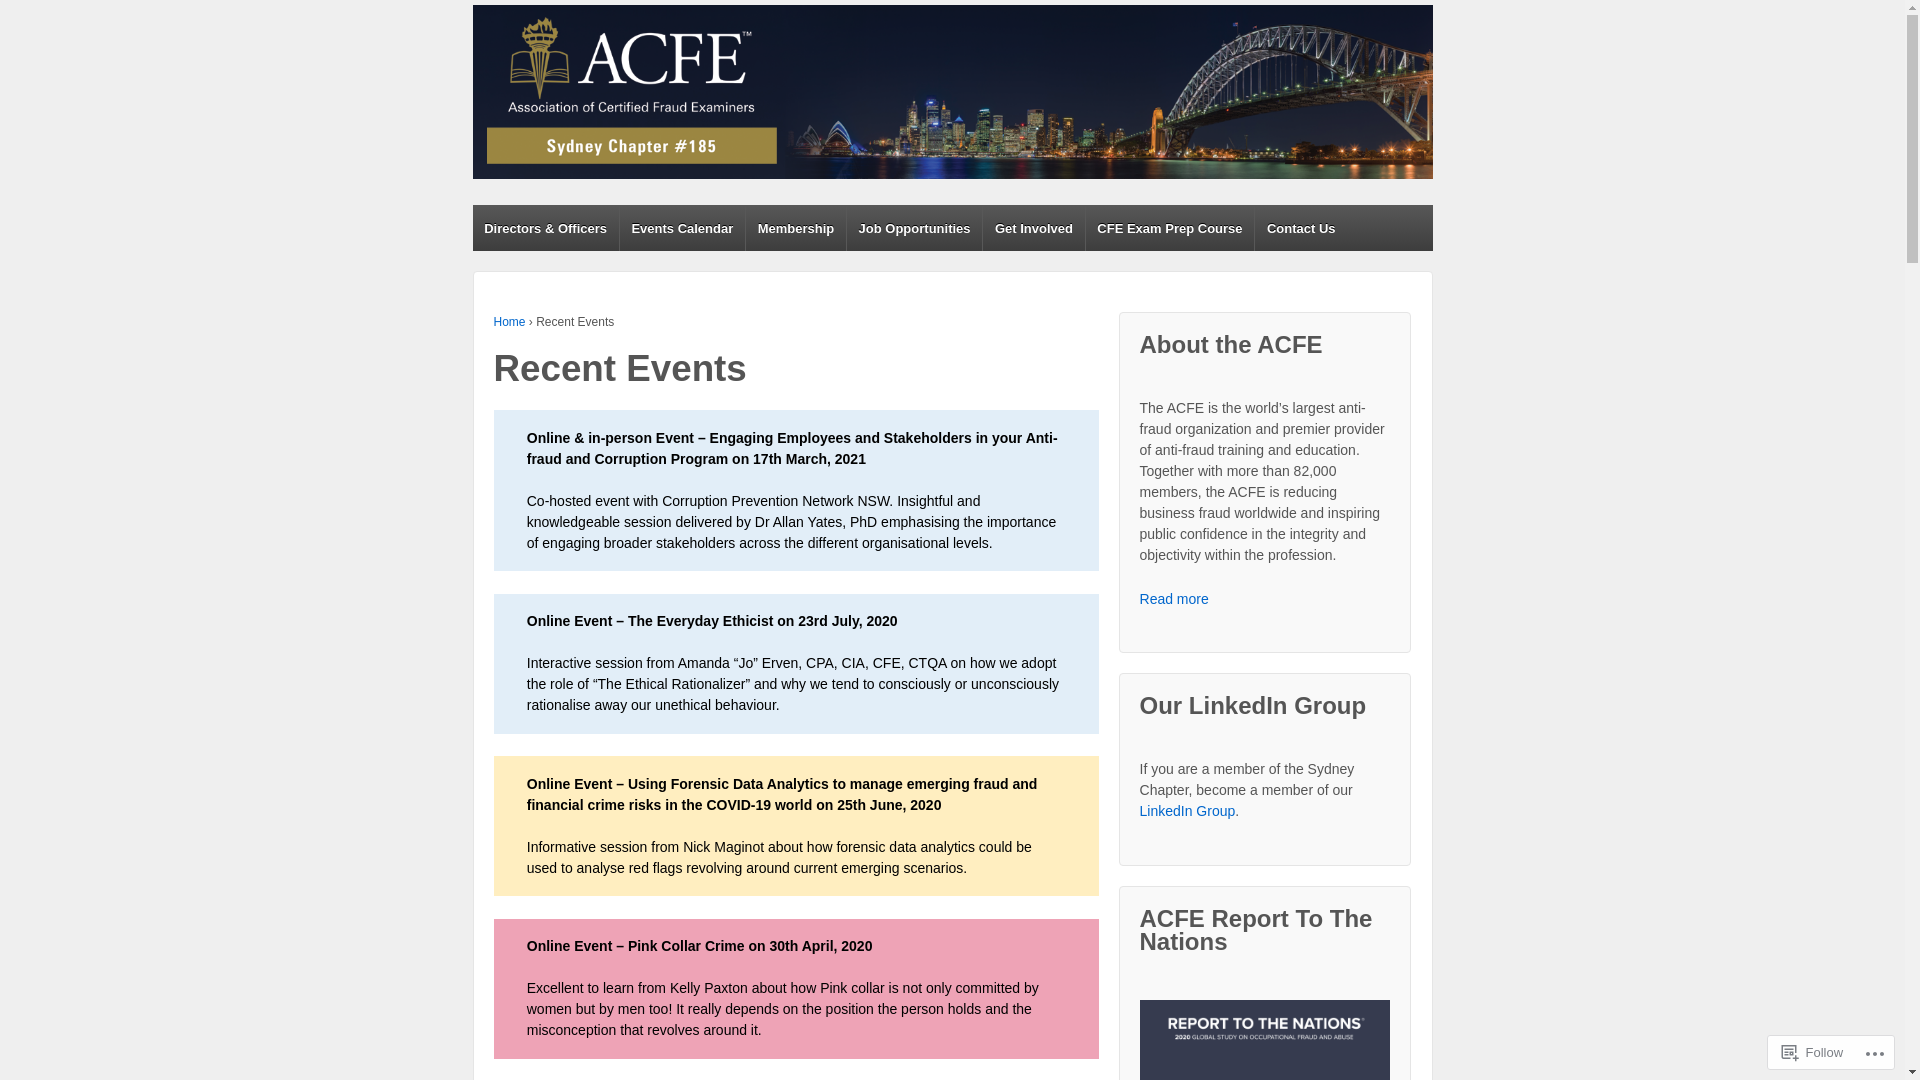 The image size is (1920, 1080). Describe the element at coordinates (545, 228) in the screenshot. I see `Directors & Officers` at that location.